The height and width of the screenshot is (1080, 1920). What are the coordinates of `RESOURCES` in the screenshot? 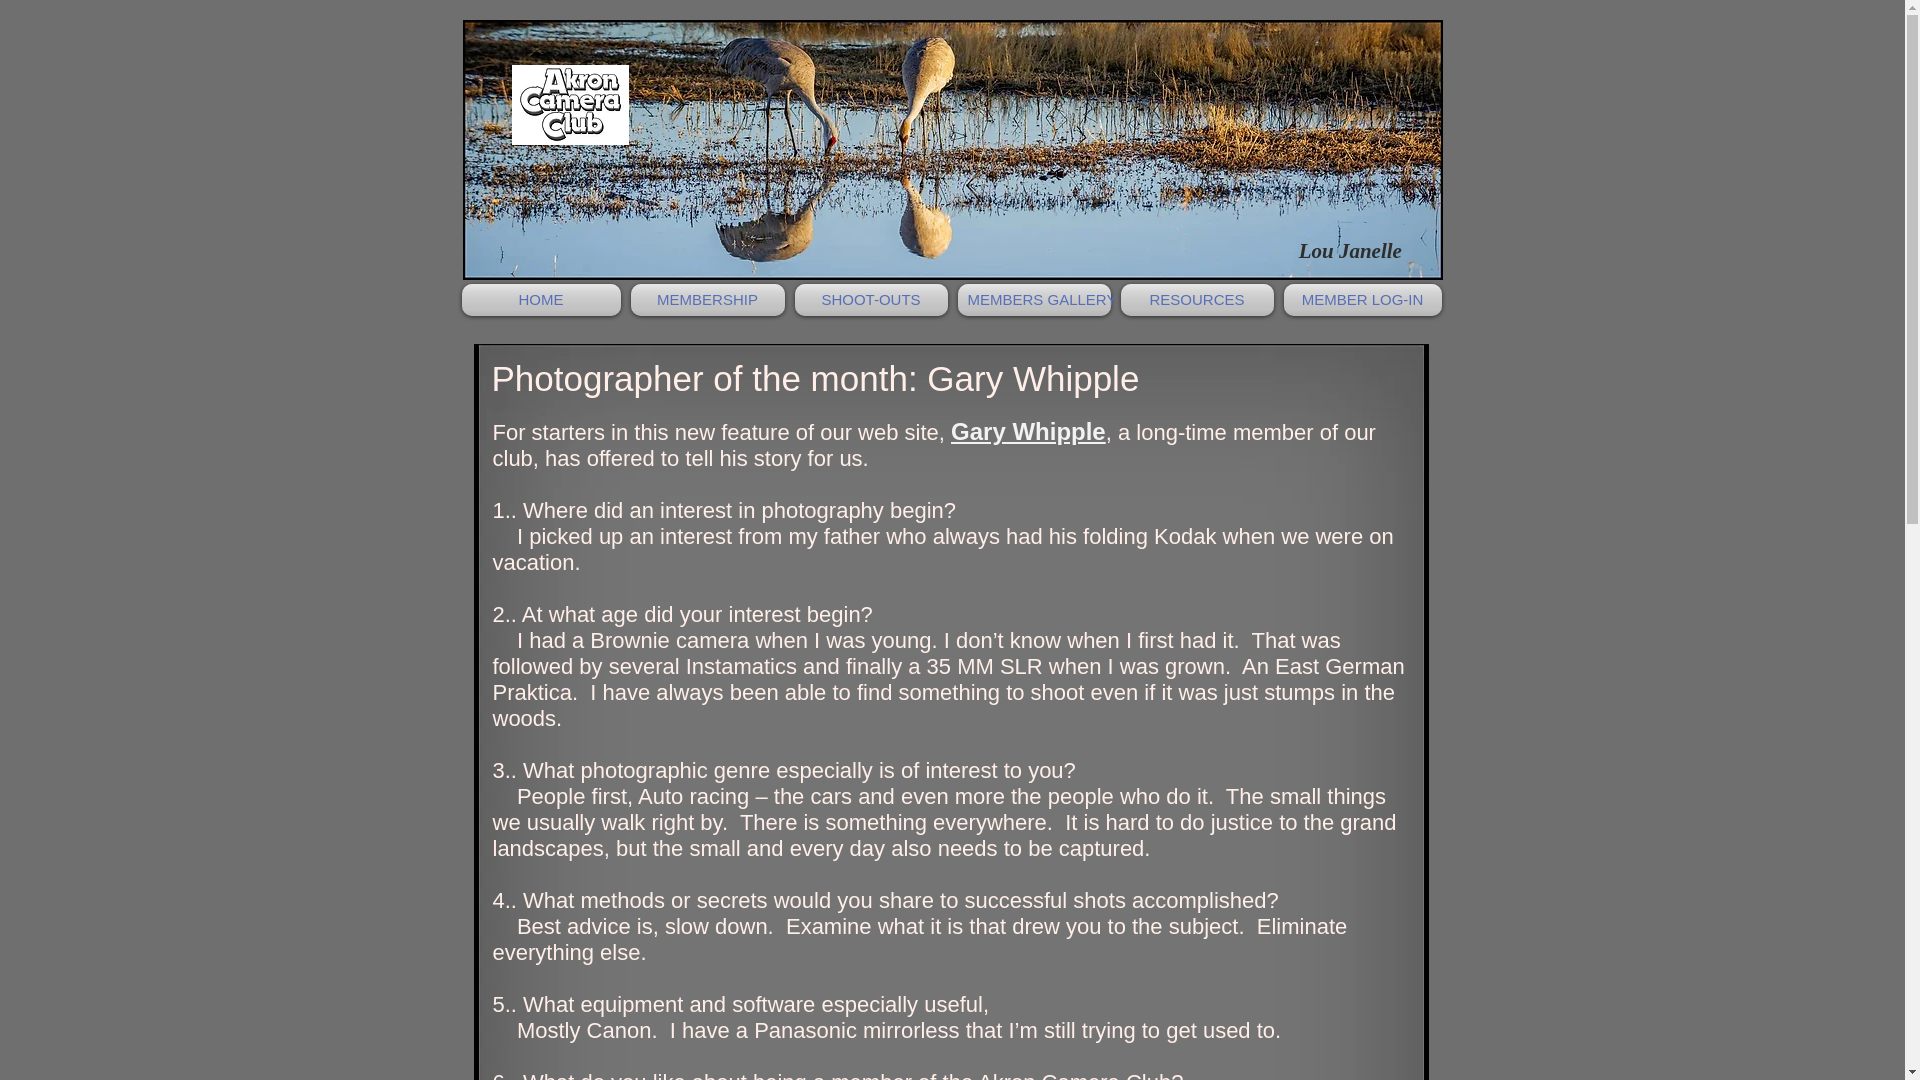 It's located at (1196, 300).